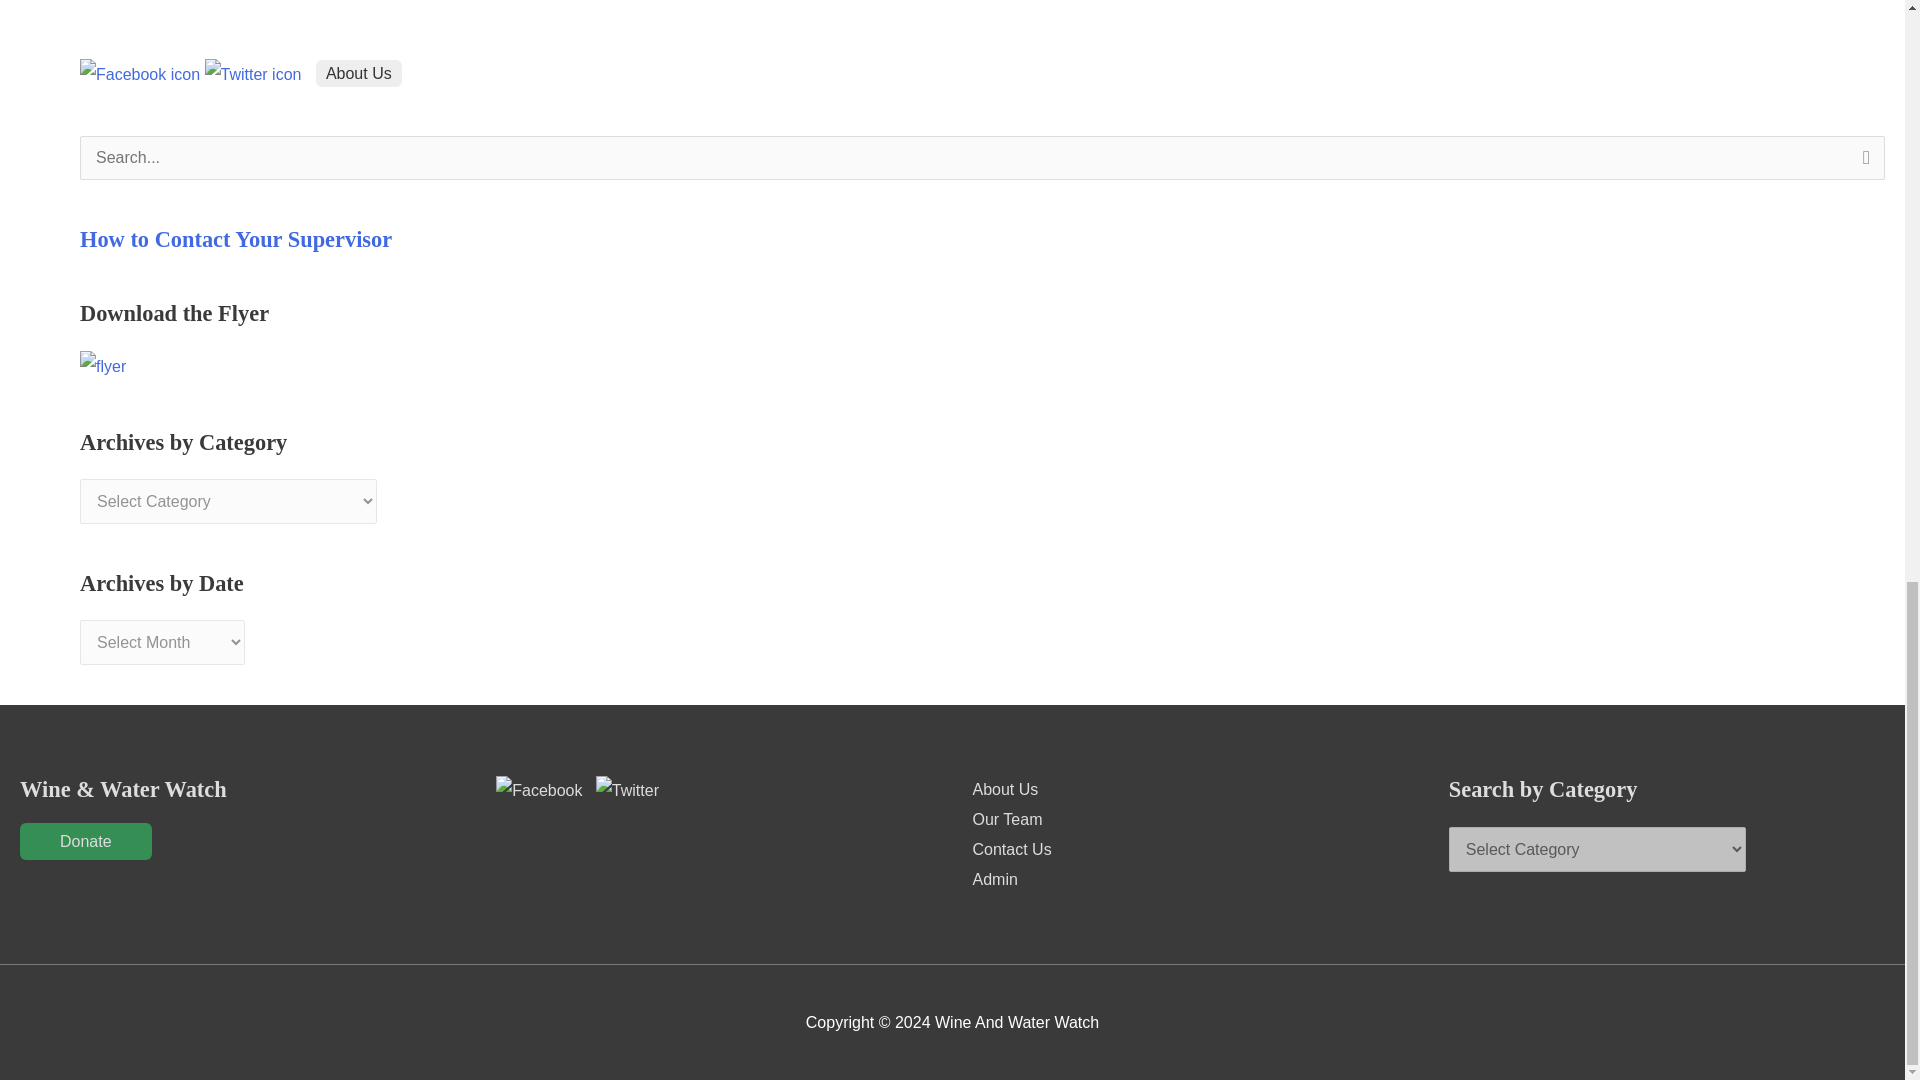 Image resolution: width=1920 pixels, height=1080 pixels. Describe the element at coordinates (358, 74) in the screenshot. I see `About Us` at that location.